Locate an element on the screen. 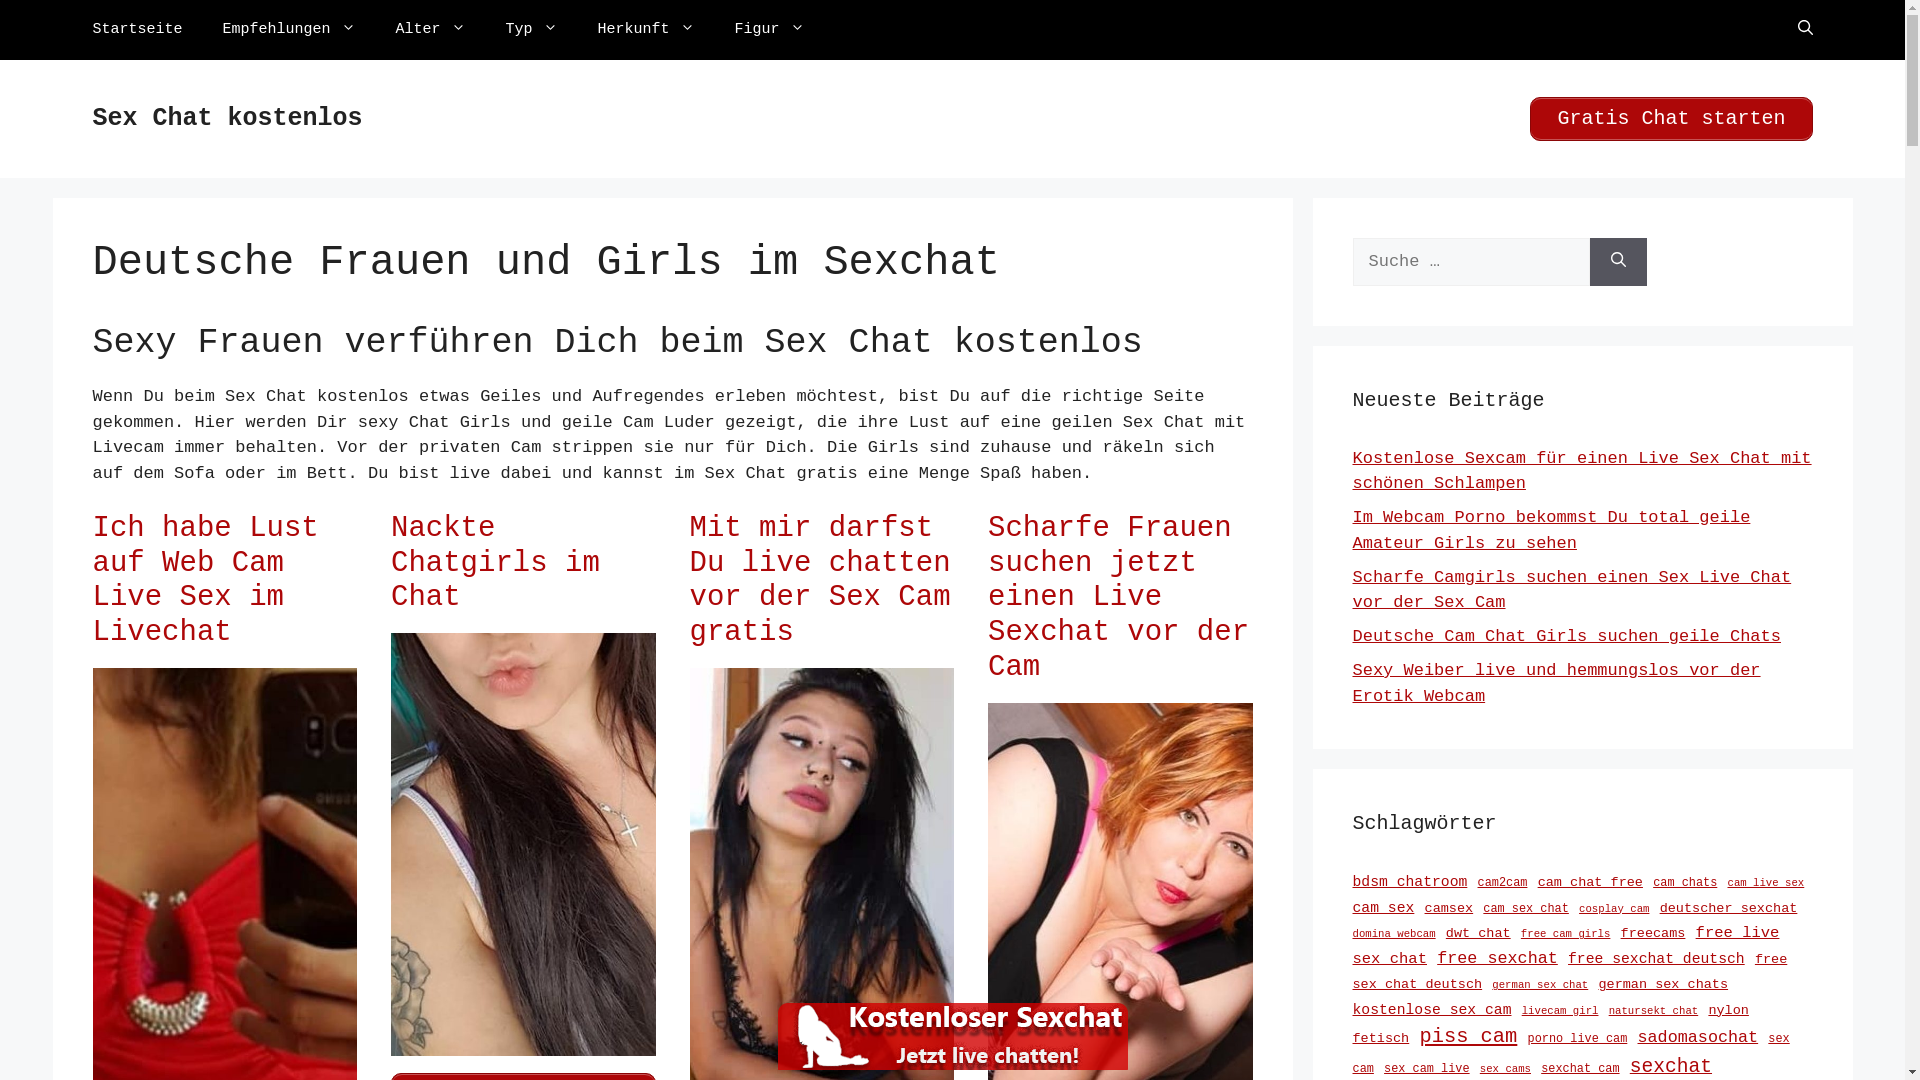  Typ is located at coordinates (532, 30).